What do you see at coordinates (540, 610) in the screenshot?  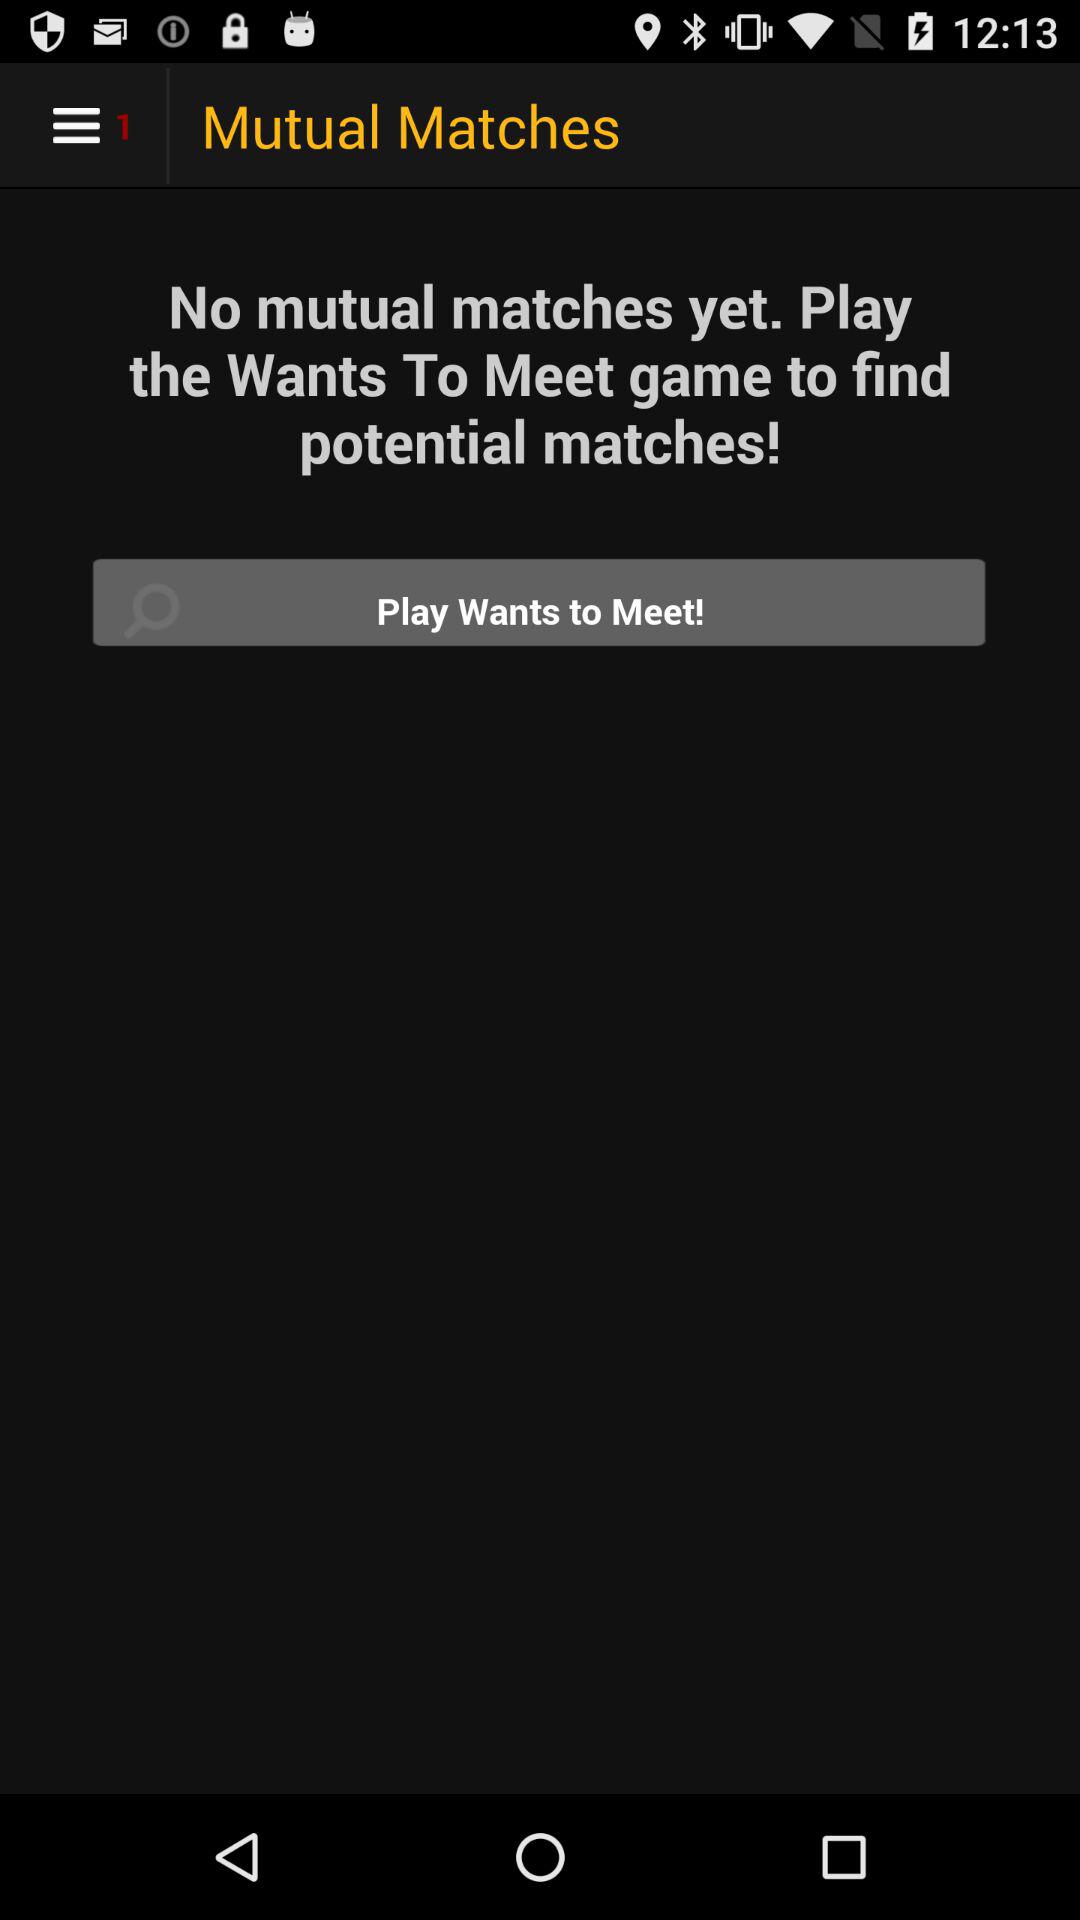 I see `turn on the item below the no mutual matches` at bounding box center [540, 610].